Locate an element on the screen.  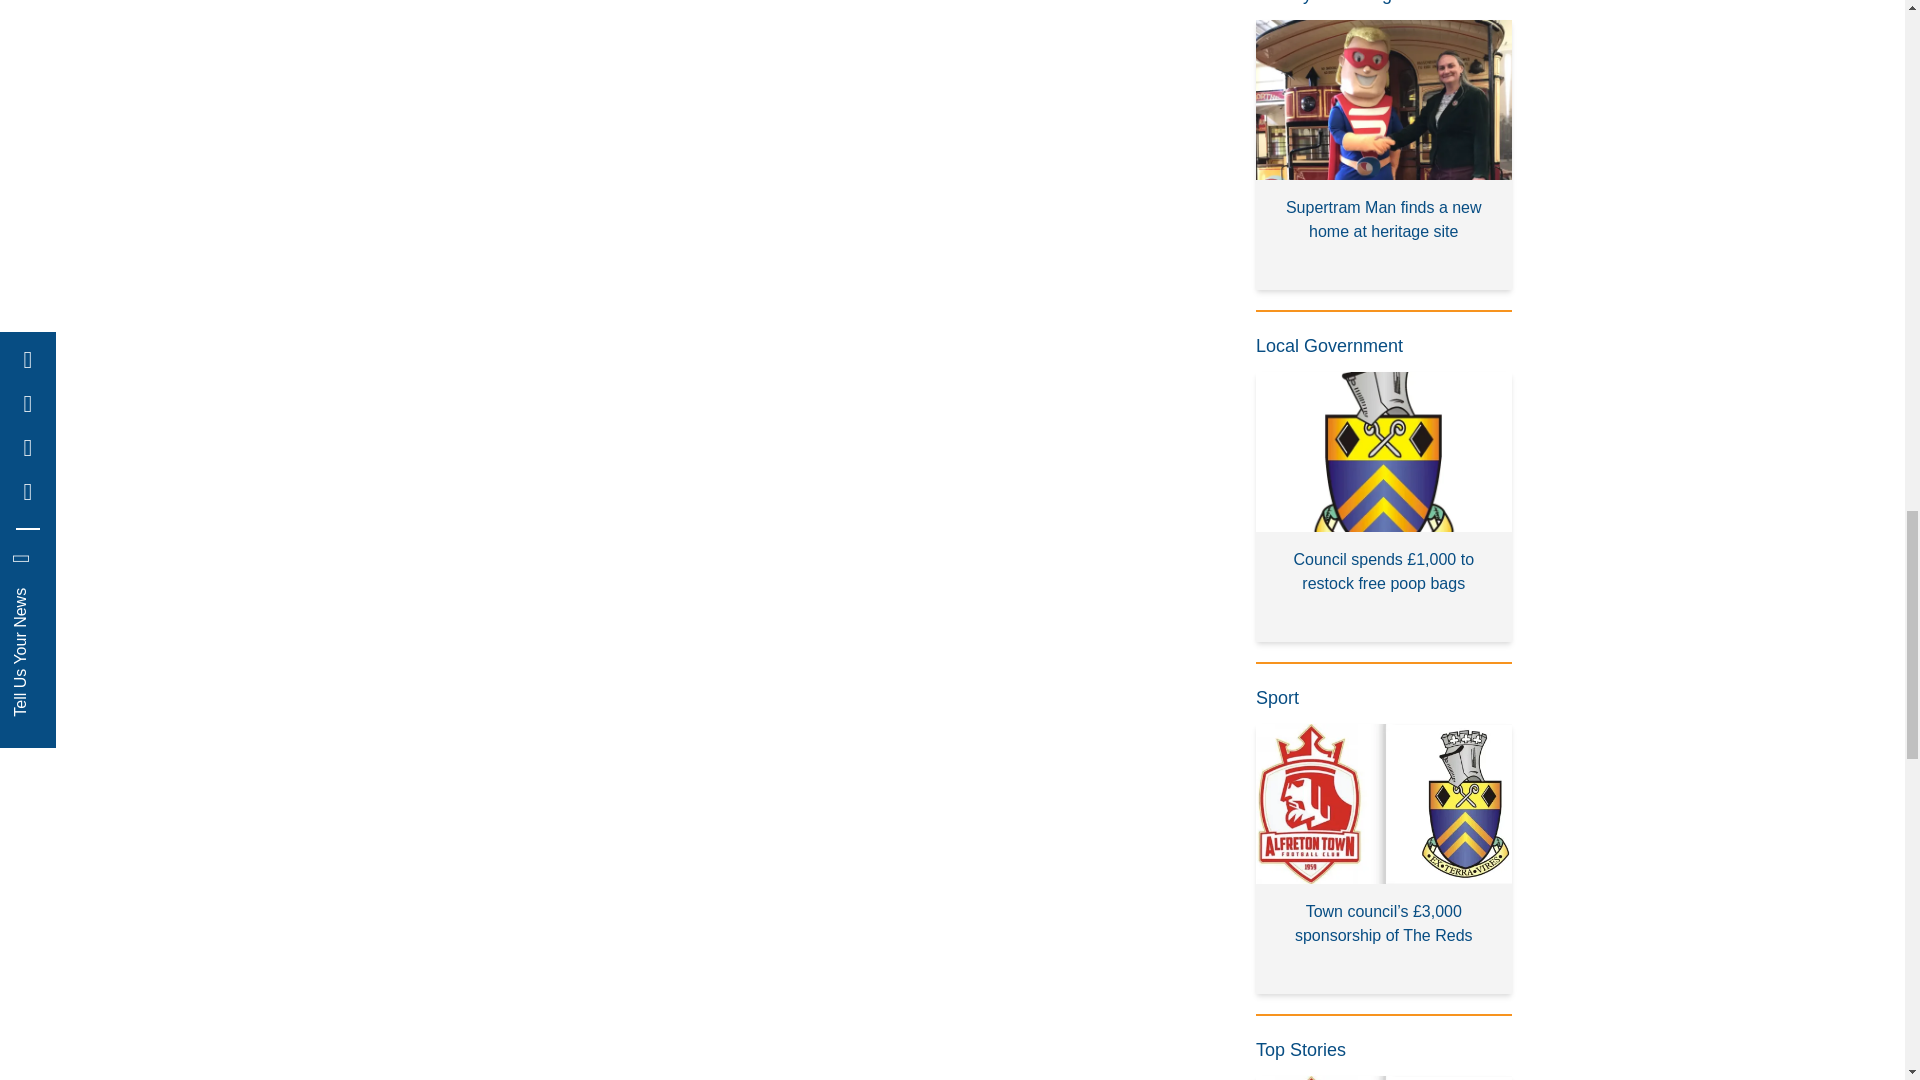
Supertram Man finds a new home at heritage site is located at coordinates (1384, 155).